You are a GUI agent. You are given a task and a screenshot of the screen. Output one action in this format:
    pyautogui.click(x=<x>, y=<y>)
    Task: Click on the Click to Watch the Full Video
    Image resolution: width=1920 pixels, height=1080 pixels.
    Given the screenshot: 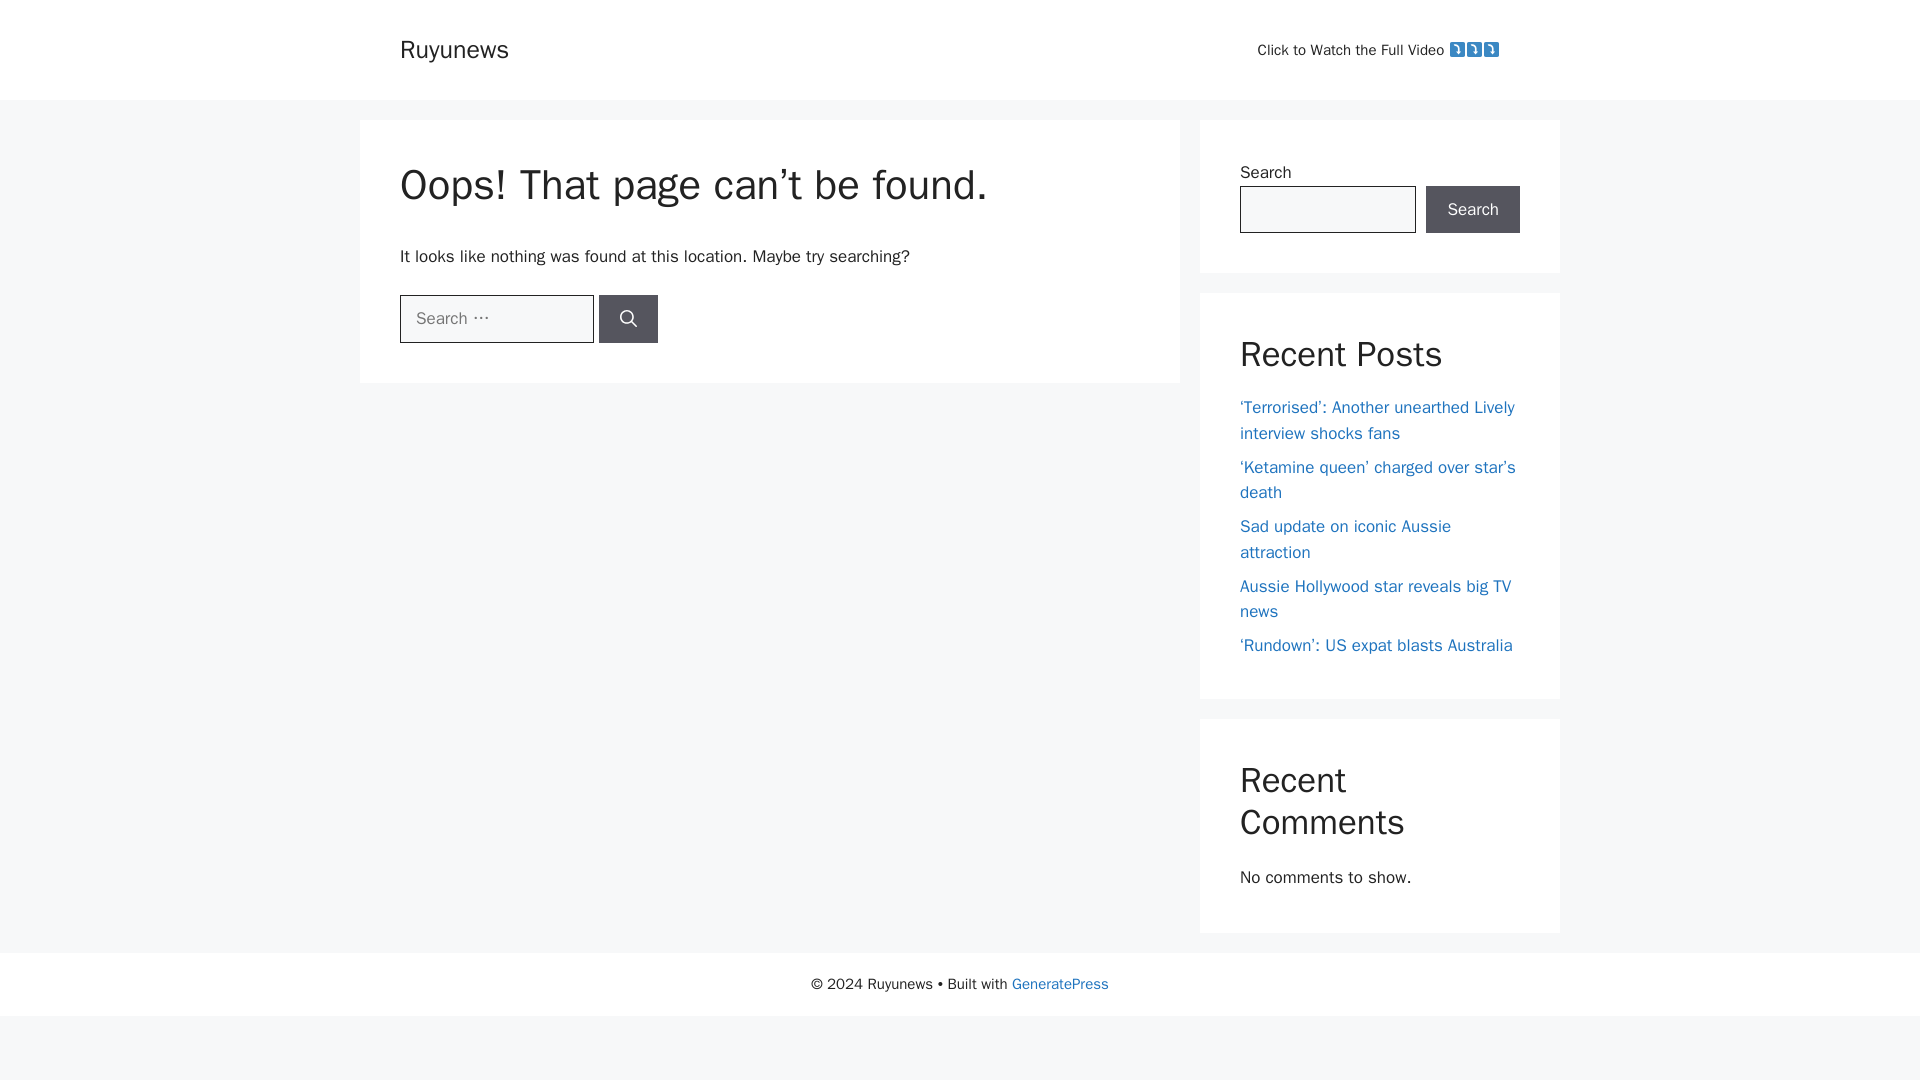 What is the action you would take?
    pyautogui.click(x=1379, y=50)
    